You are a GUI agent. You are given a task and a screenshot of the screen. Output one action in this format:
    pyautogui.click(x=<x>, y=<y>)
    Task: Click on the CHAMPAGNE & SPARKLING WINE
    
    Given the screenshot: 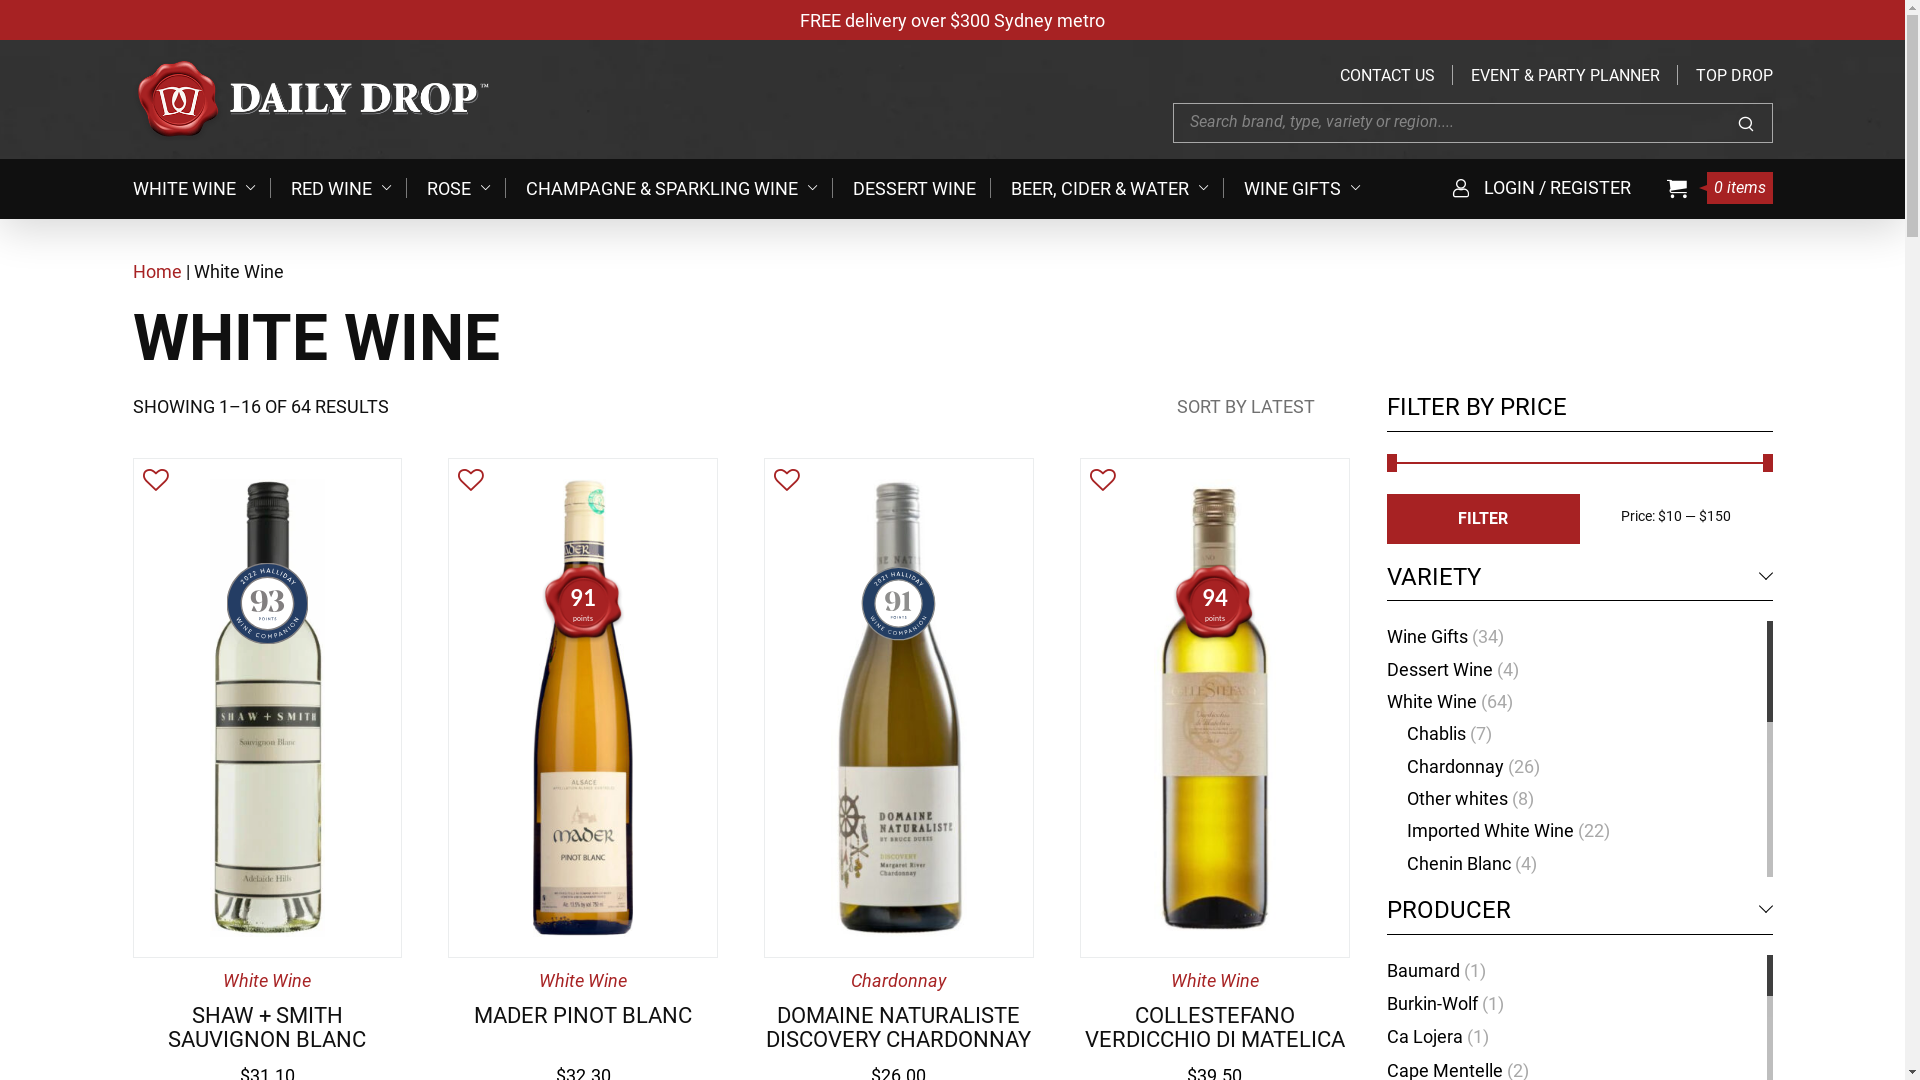 What is the action you would take?
    pyautogui.click(x=680, y=188)
    